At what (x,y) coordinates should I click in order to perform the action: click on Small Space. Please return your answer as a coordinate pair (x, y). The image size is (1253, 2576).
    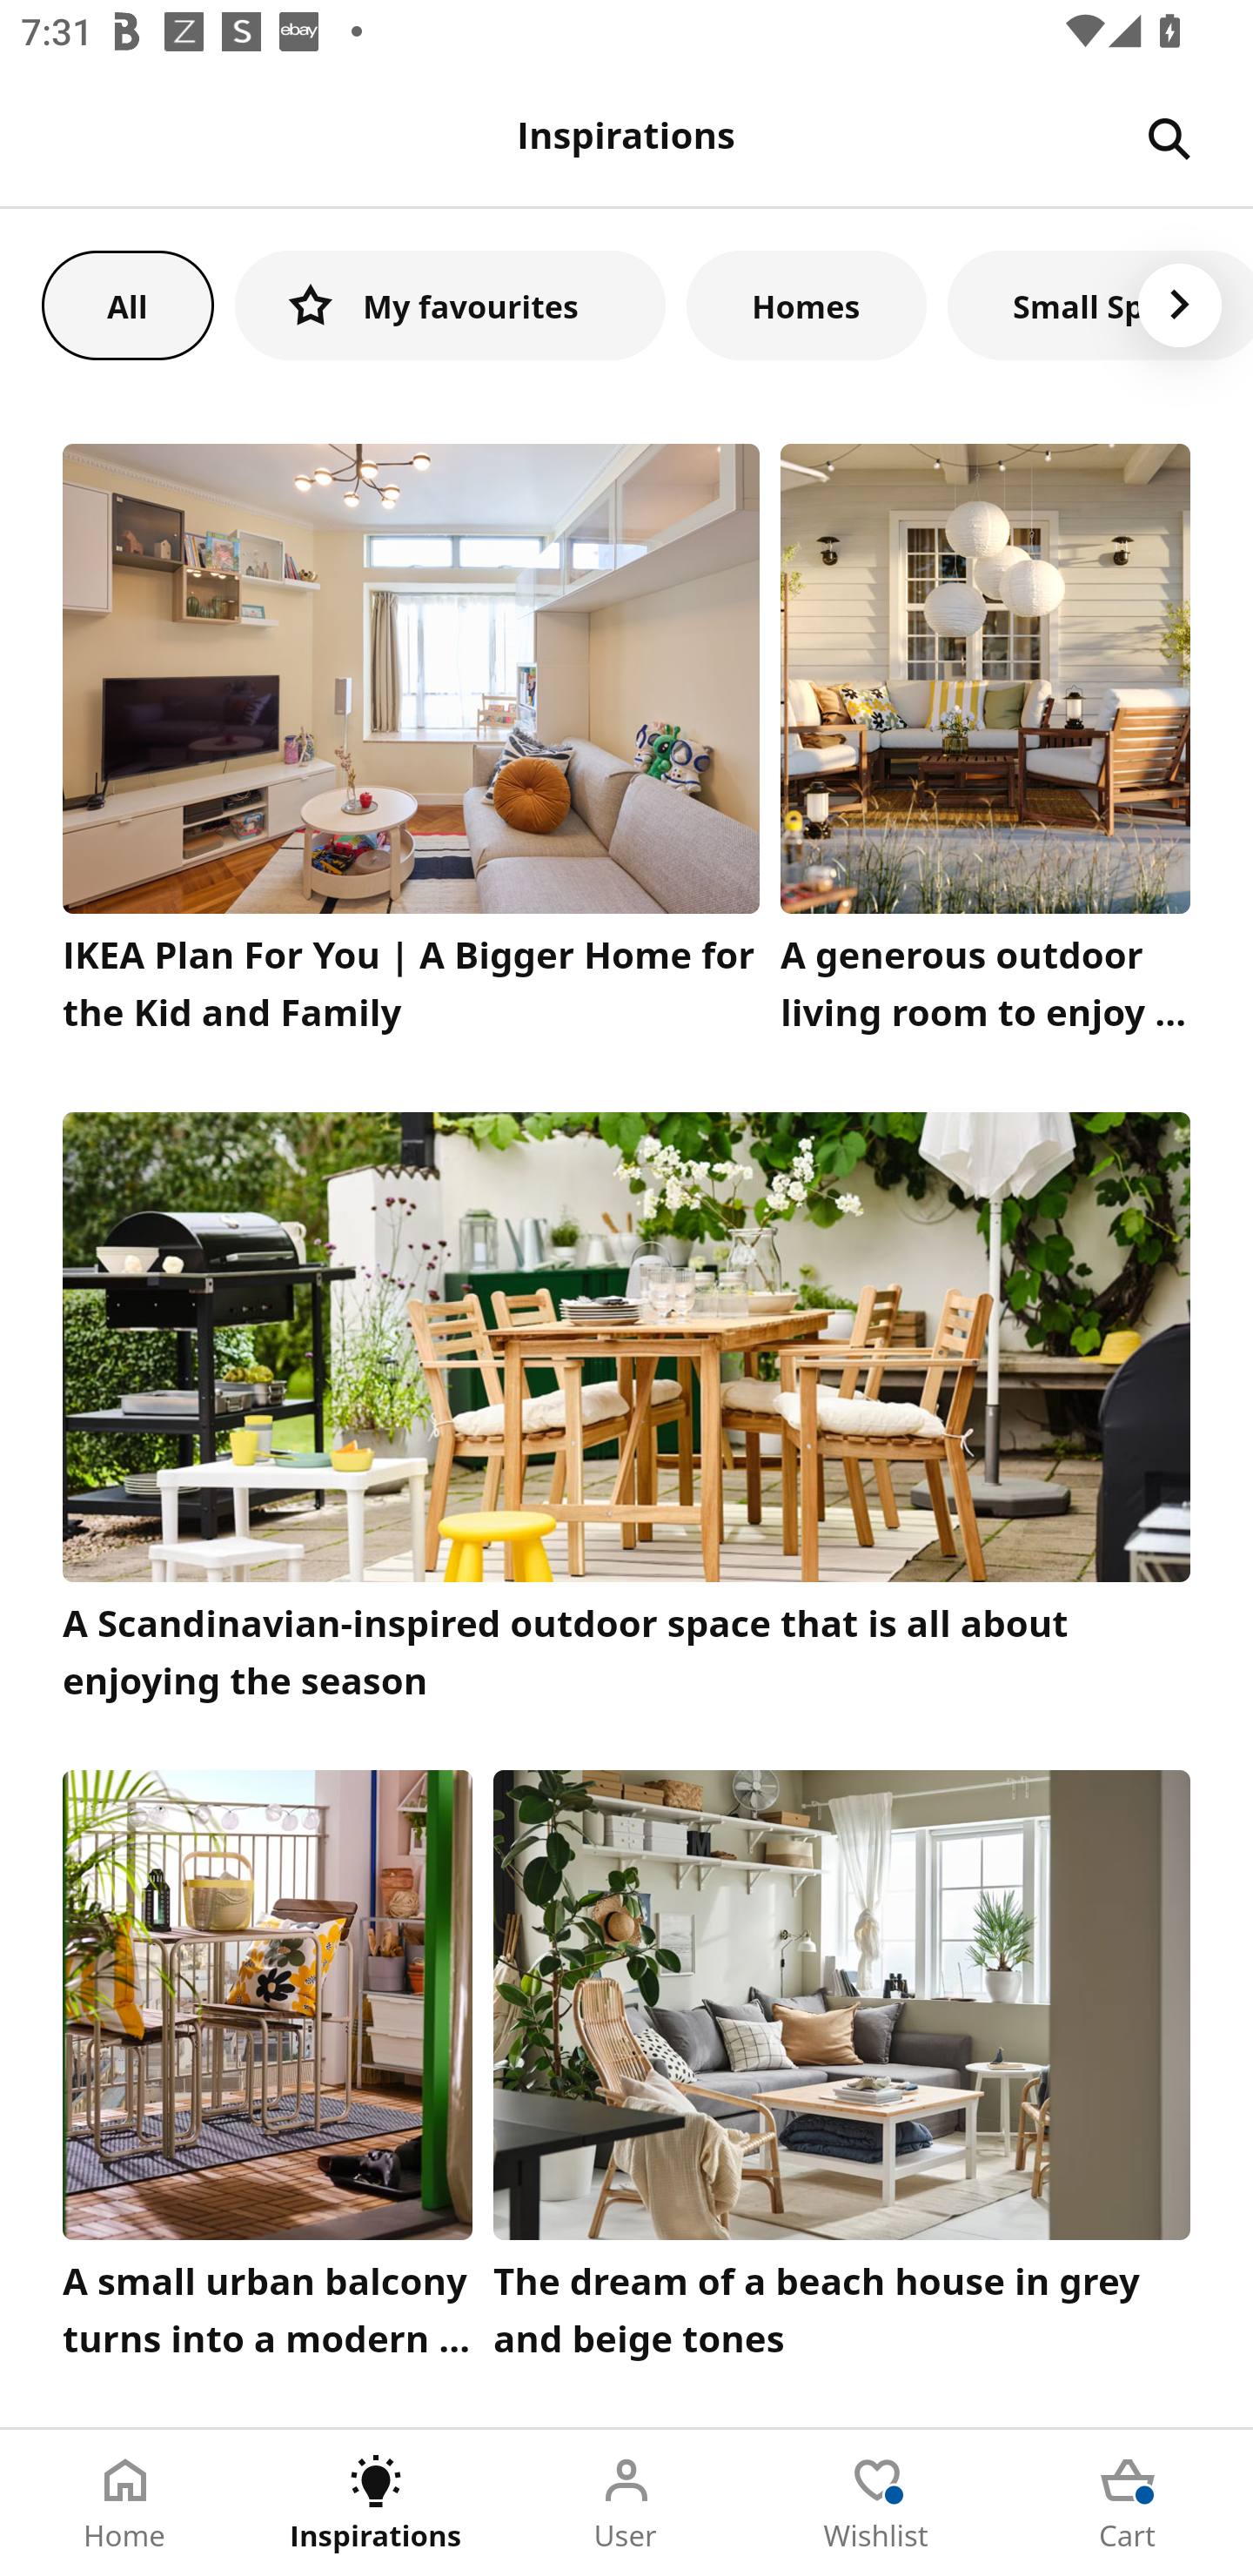
    Looking at the image, I should click on (1100, 305).